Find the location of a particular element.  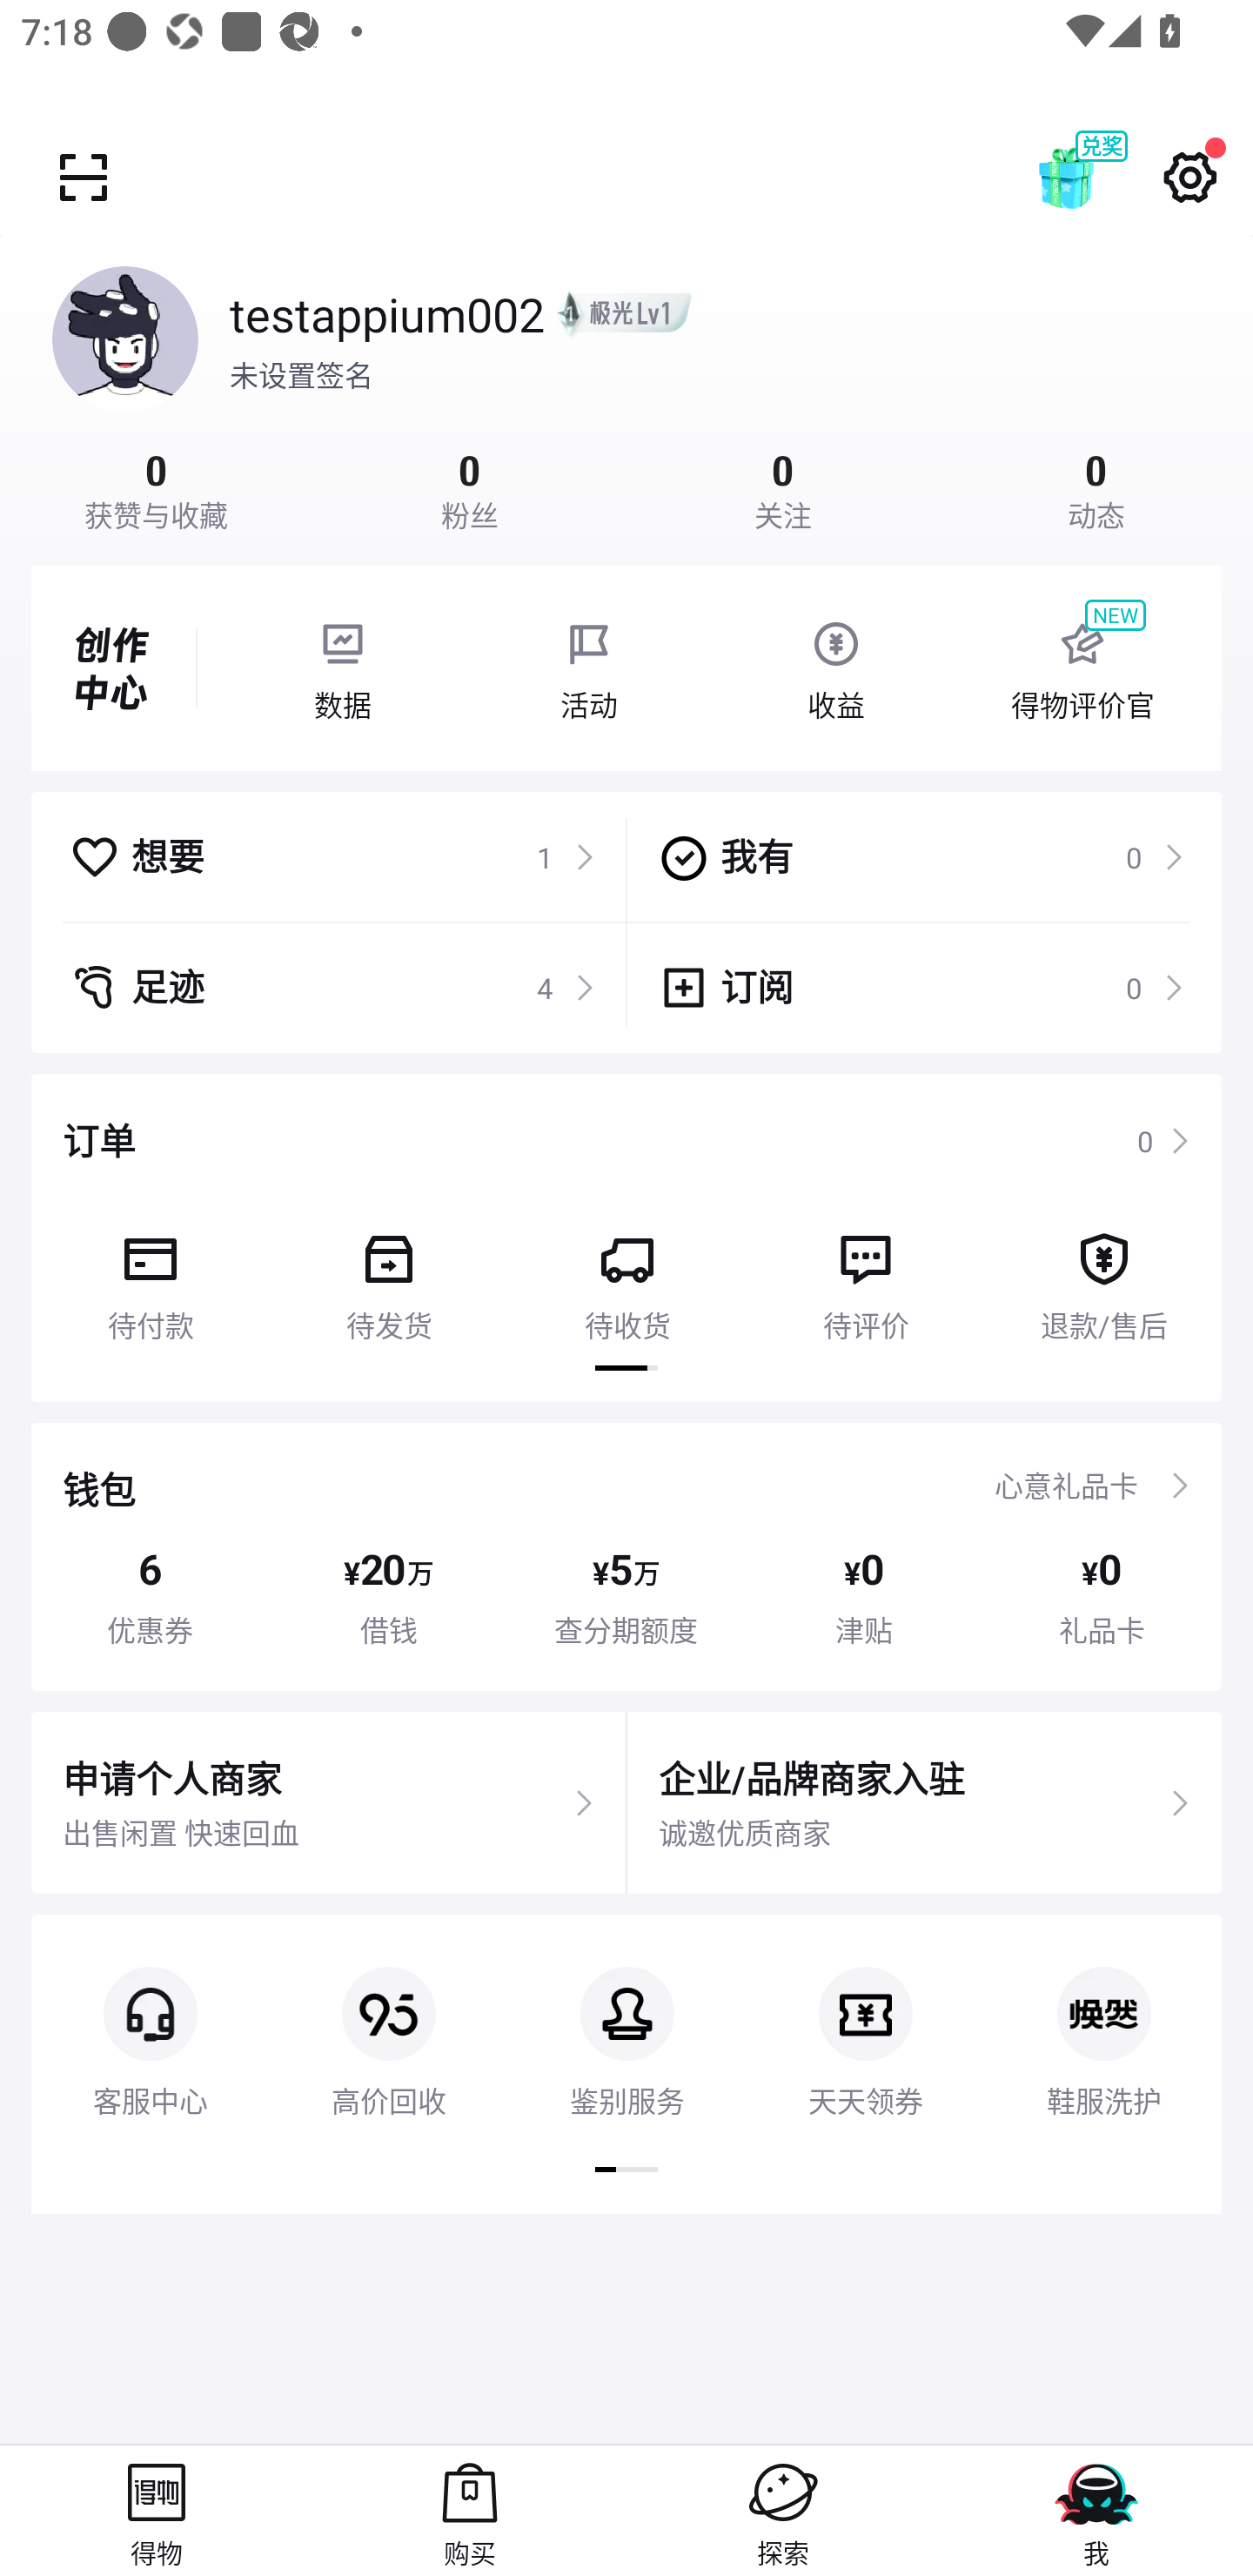

探索 is located at coordinates (783, 2510).